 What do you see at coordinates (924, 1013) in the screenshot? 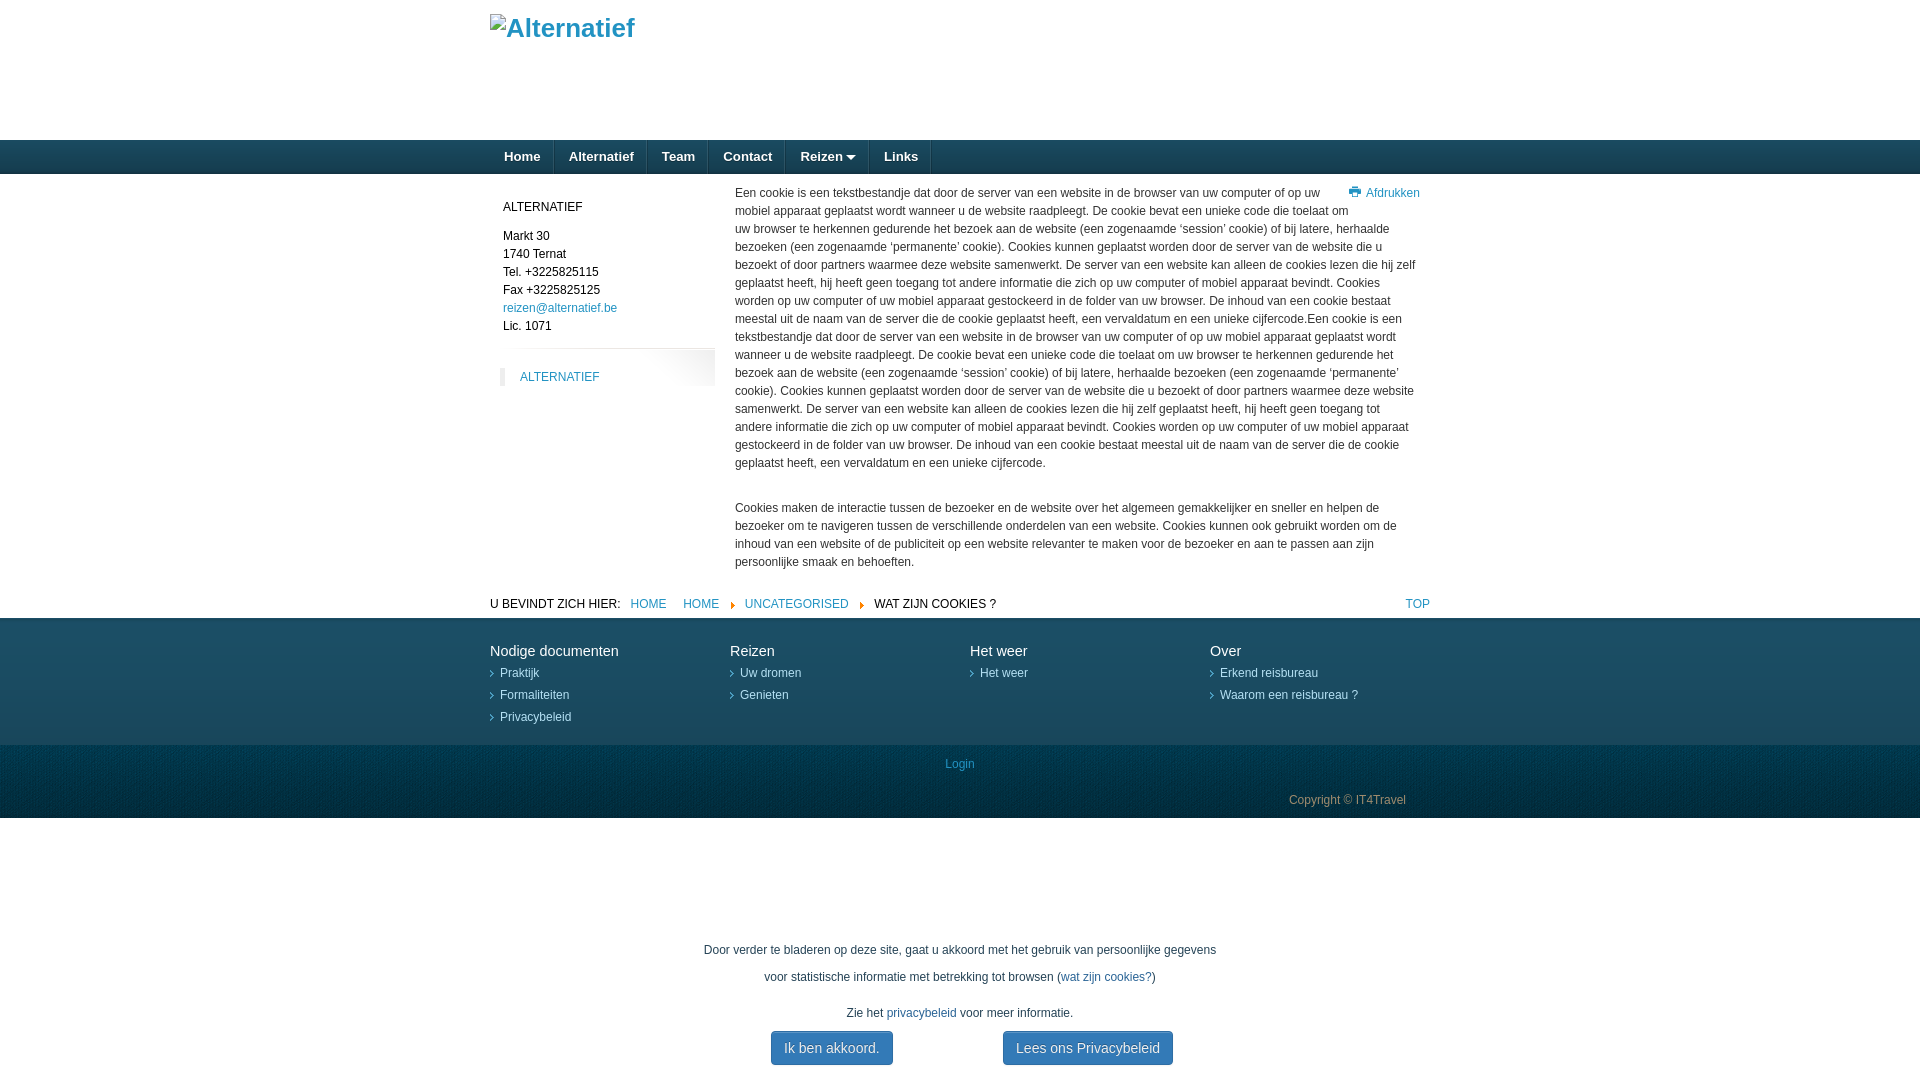
I see `privacybeleid` at bounding box center [924, 1013].